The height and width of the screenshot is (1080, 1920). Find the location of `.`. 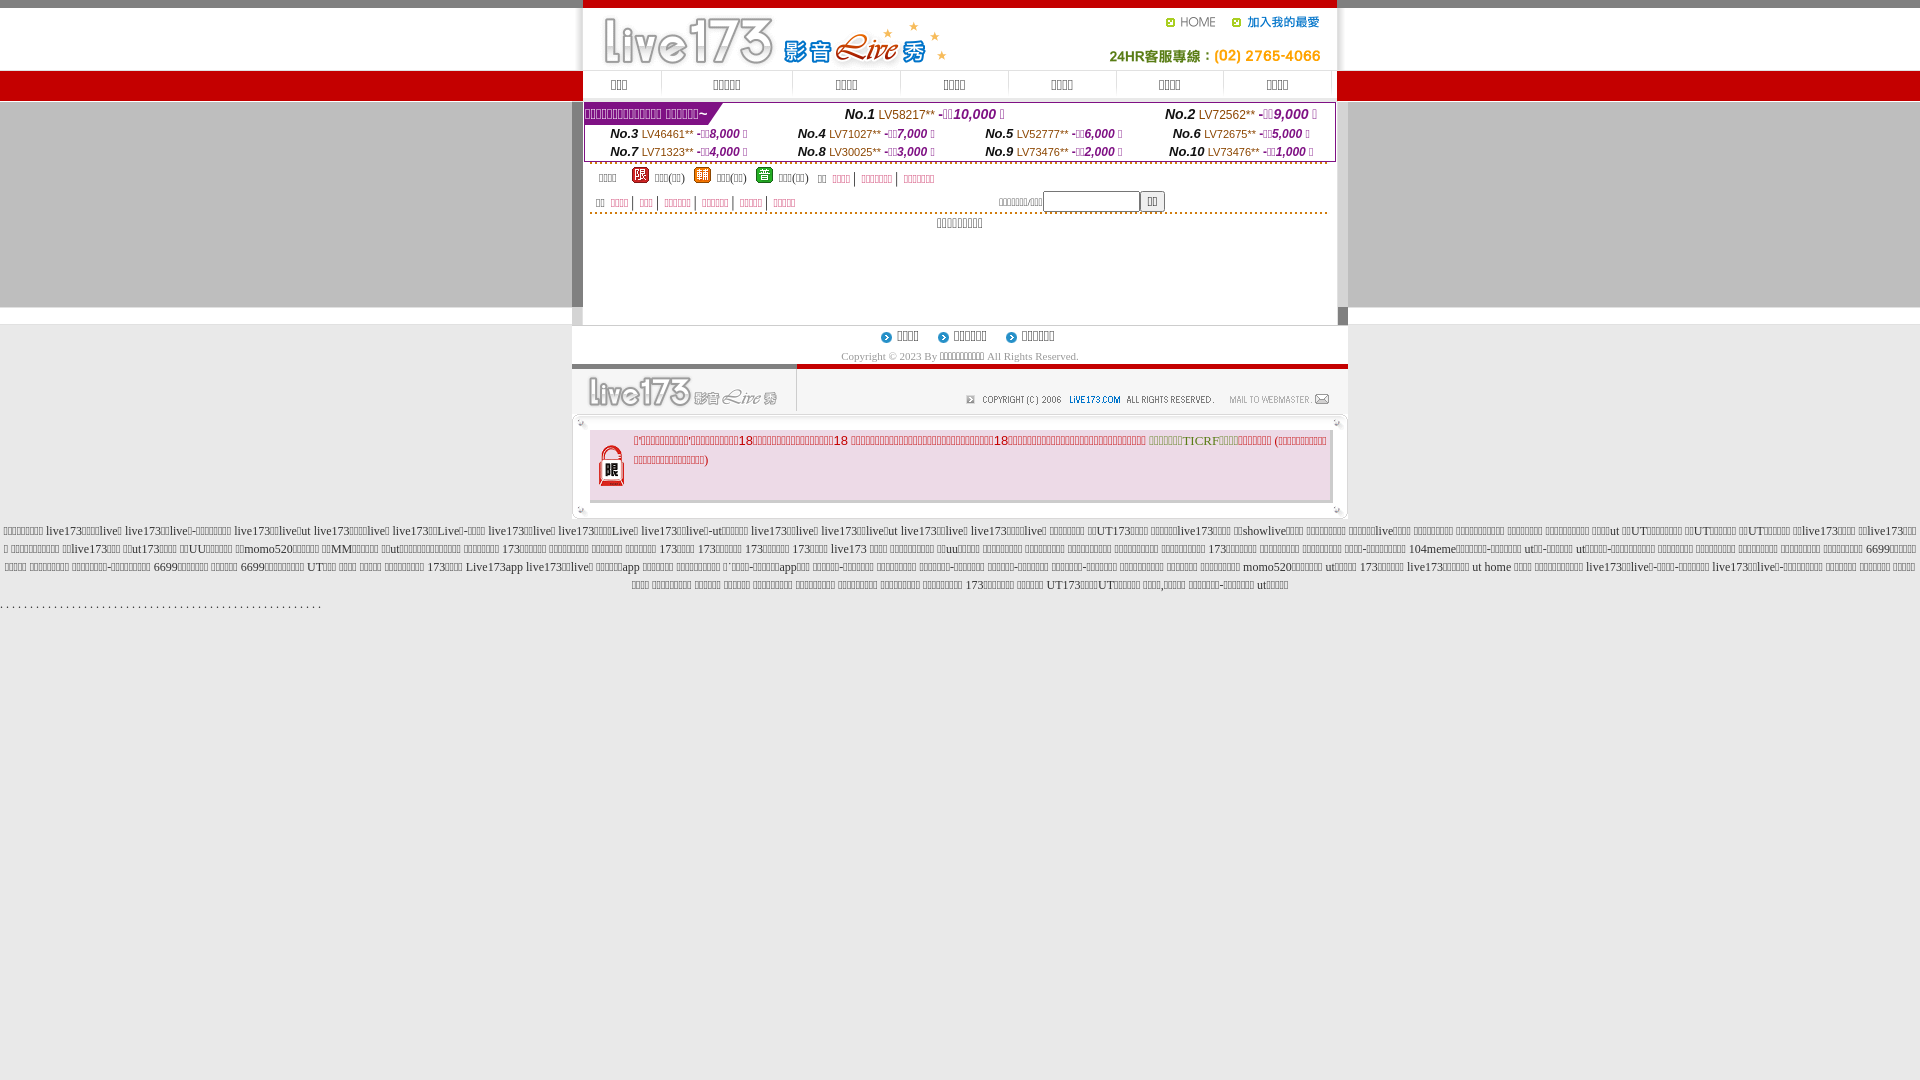

. is located at coordinates (158, 604).